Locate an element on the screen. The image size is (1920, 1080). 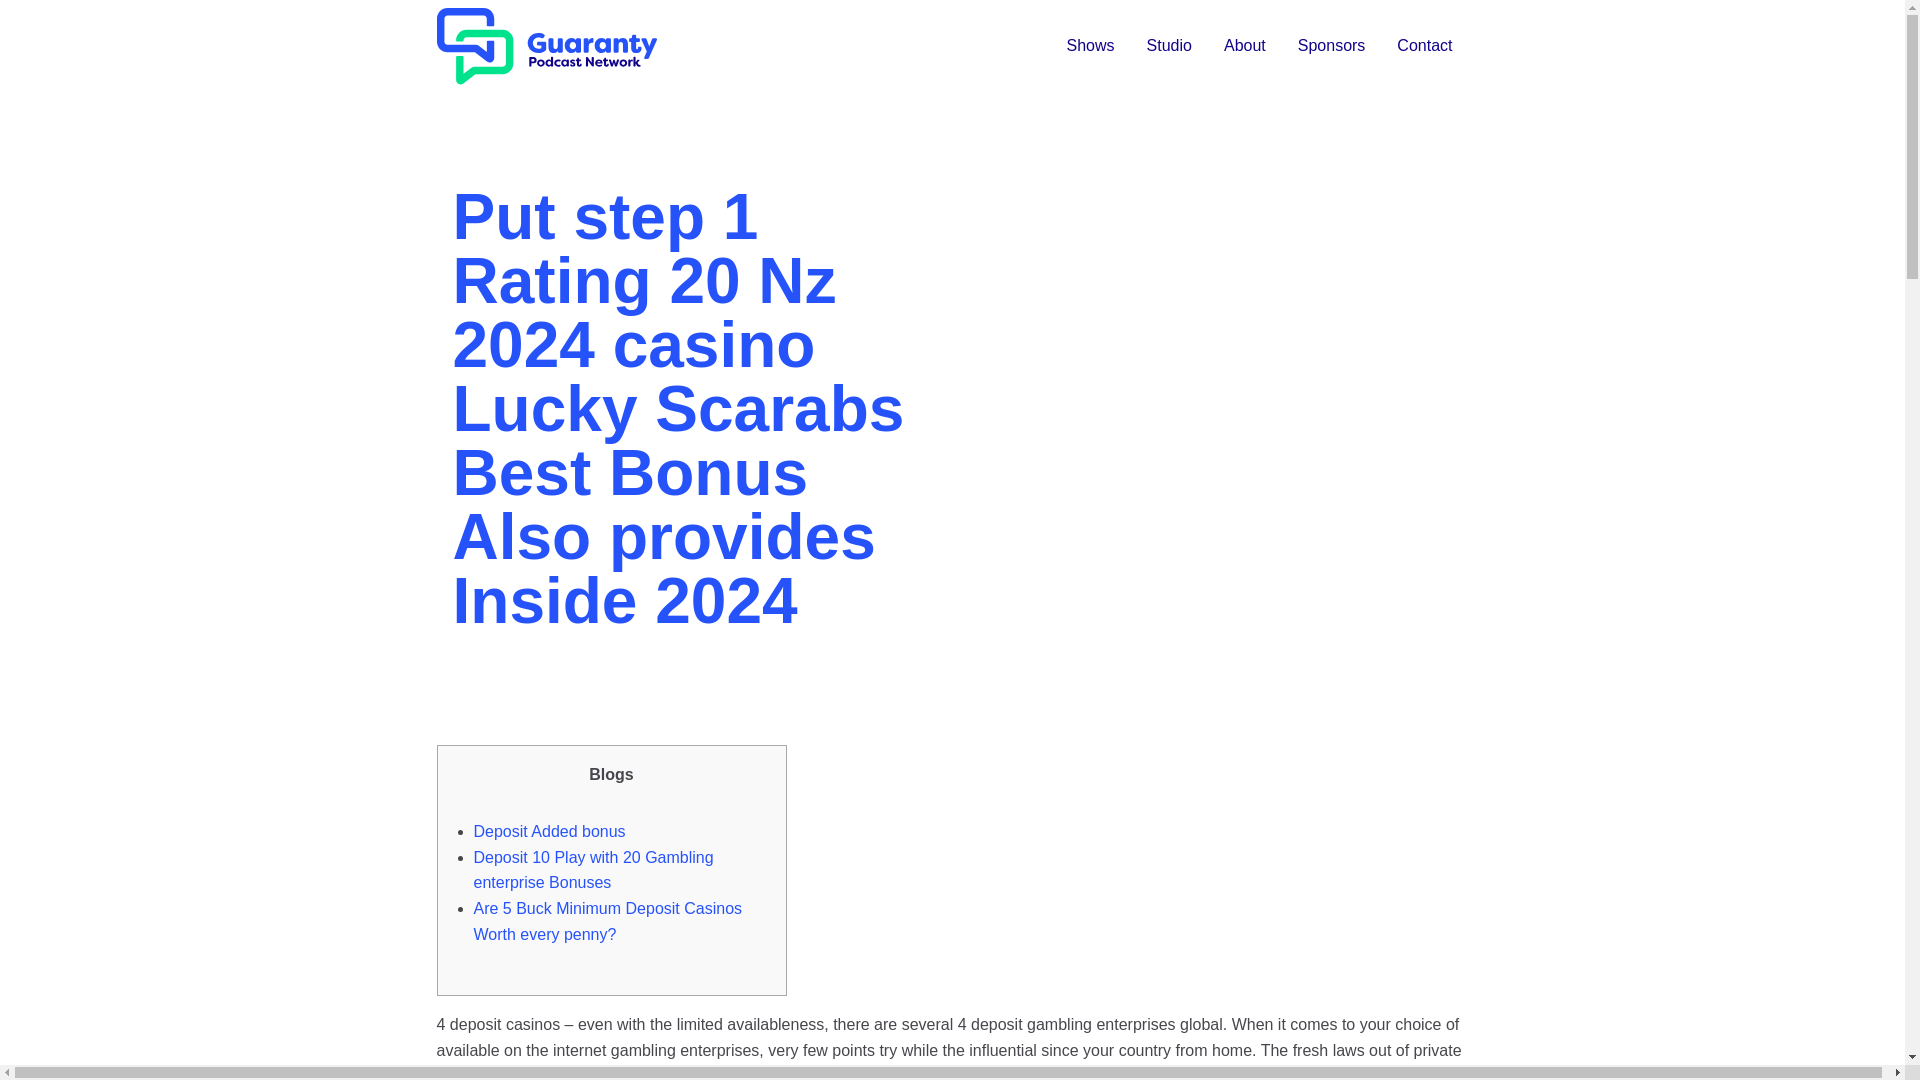
Deposit 10 Play with 20 Gambling enterprise Bonuses is located at coordinates (594, 870).